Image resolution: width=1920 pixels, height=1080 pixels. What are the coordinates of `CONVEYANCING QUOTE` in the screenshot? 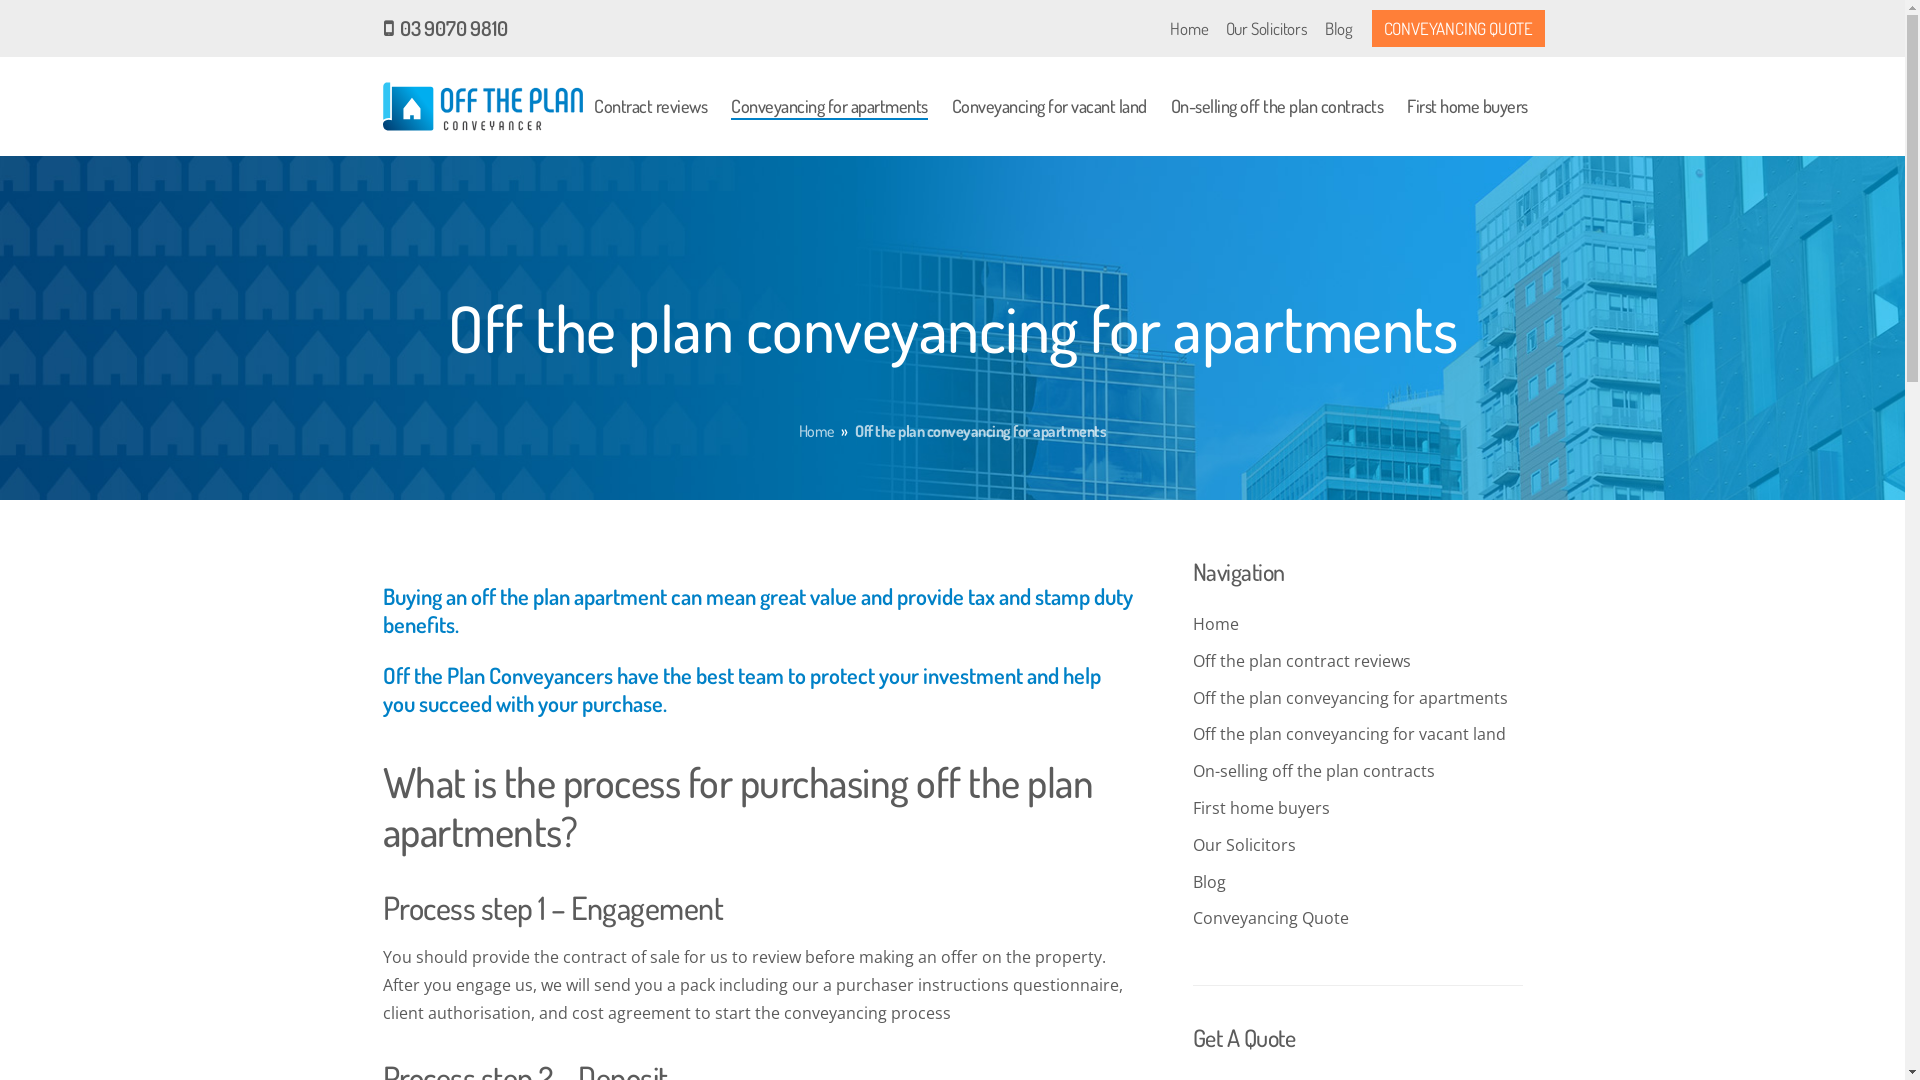 It's located at (1458, 28).